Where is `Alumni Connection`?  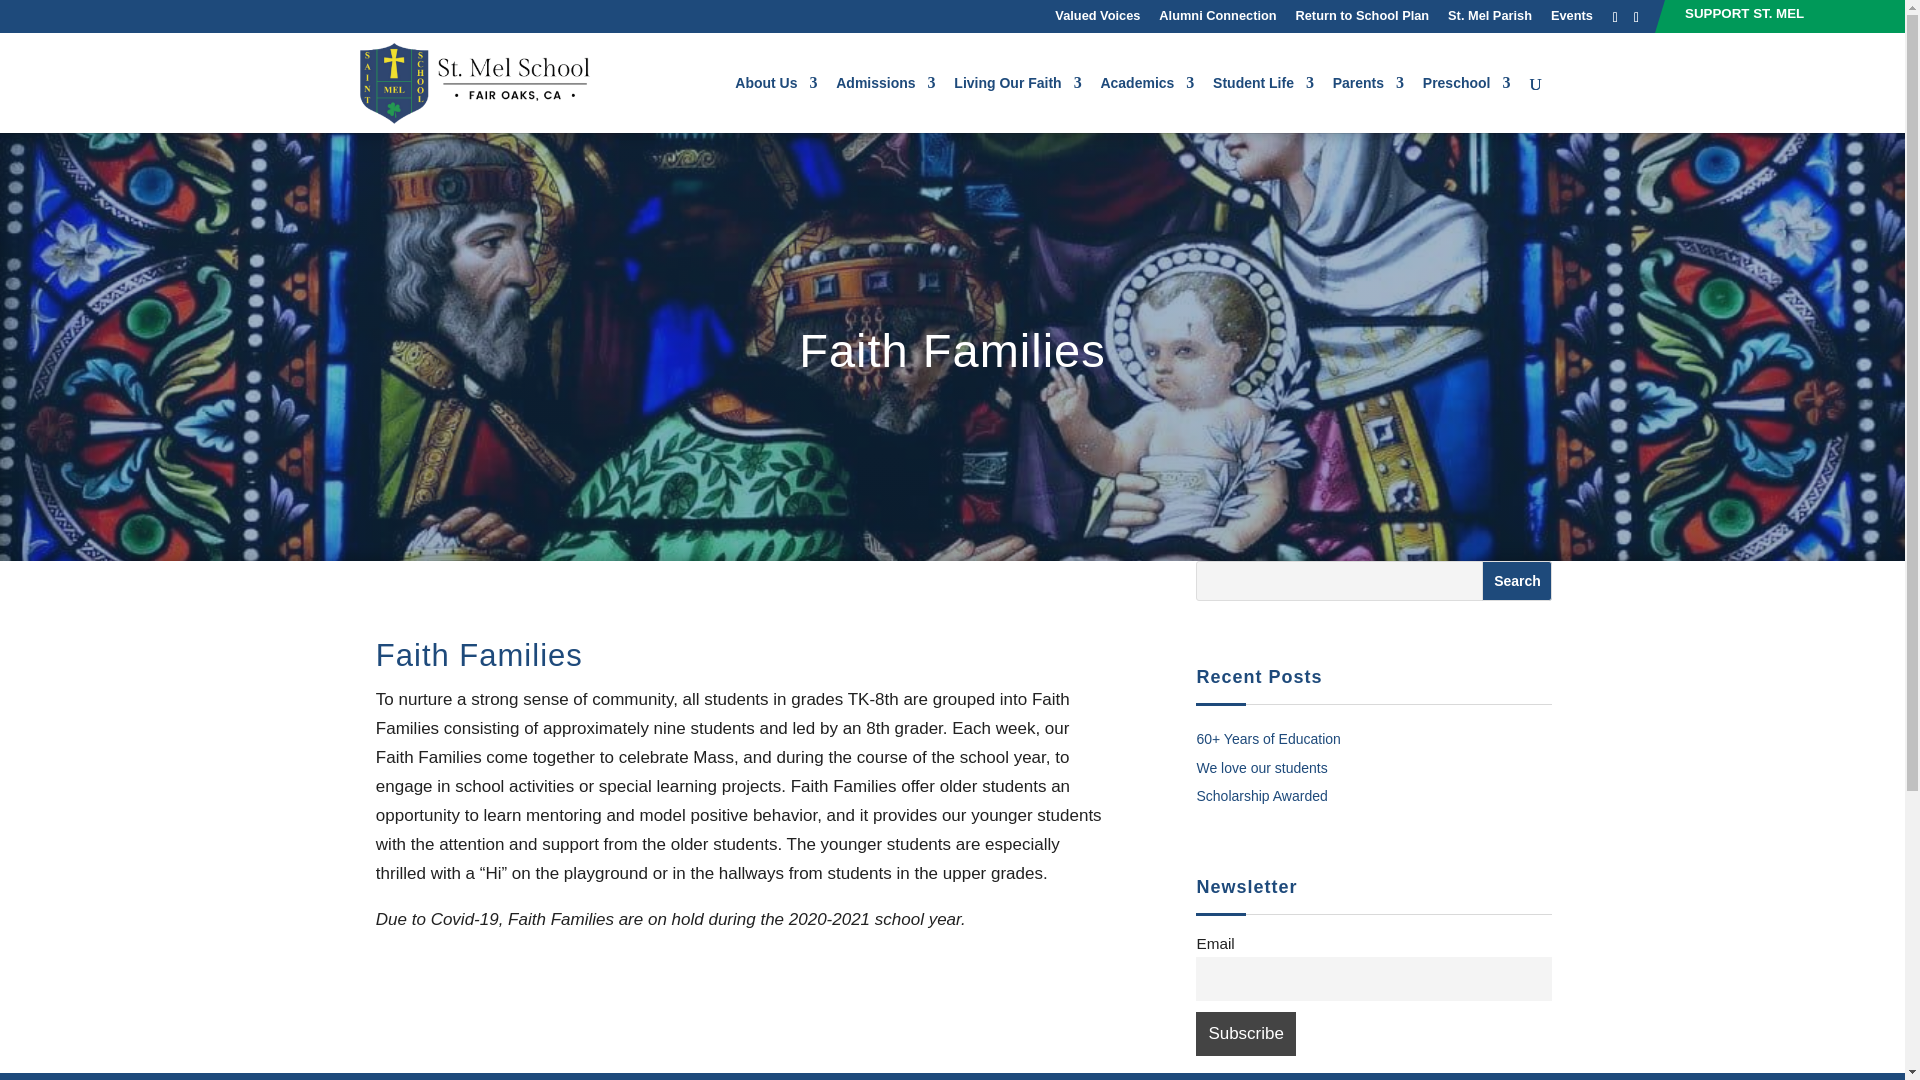 Alumni Connection is located at coordinates (1218, 14).